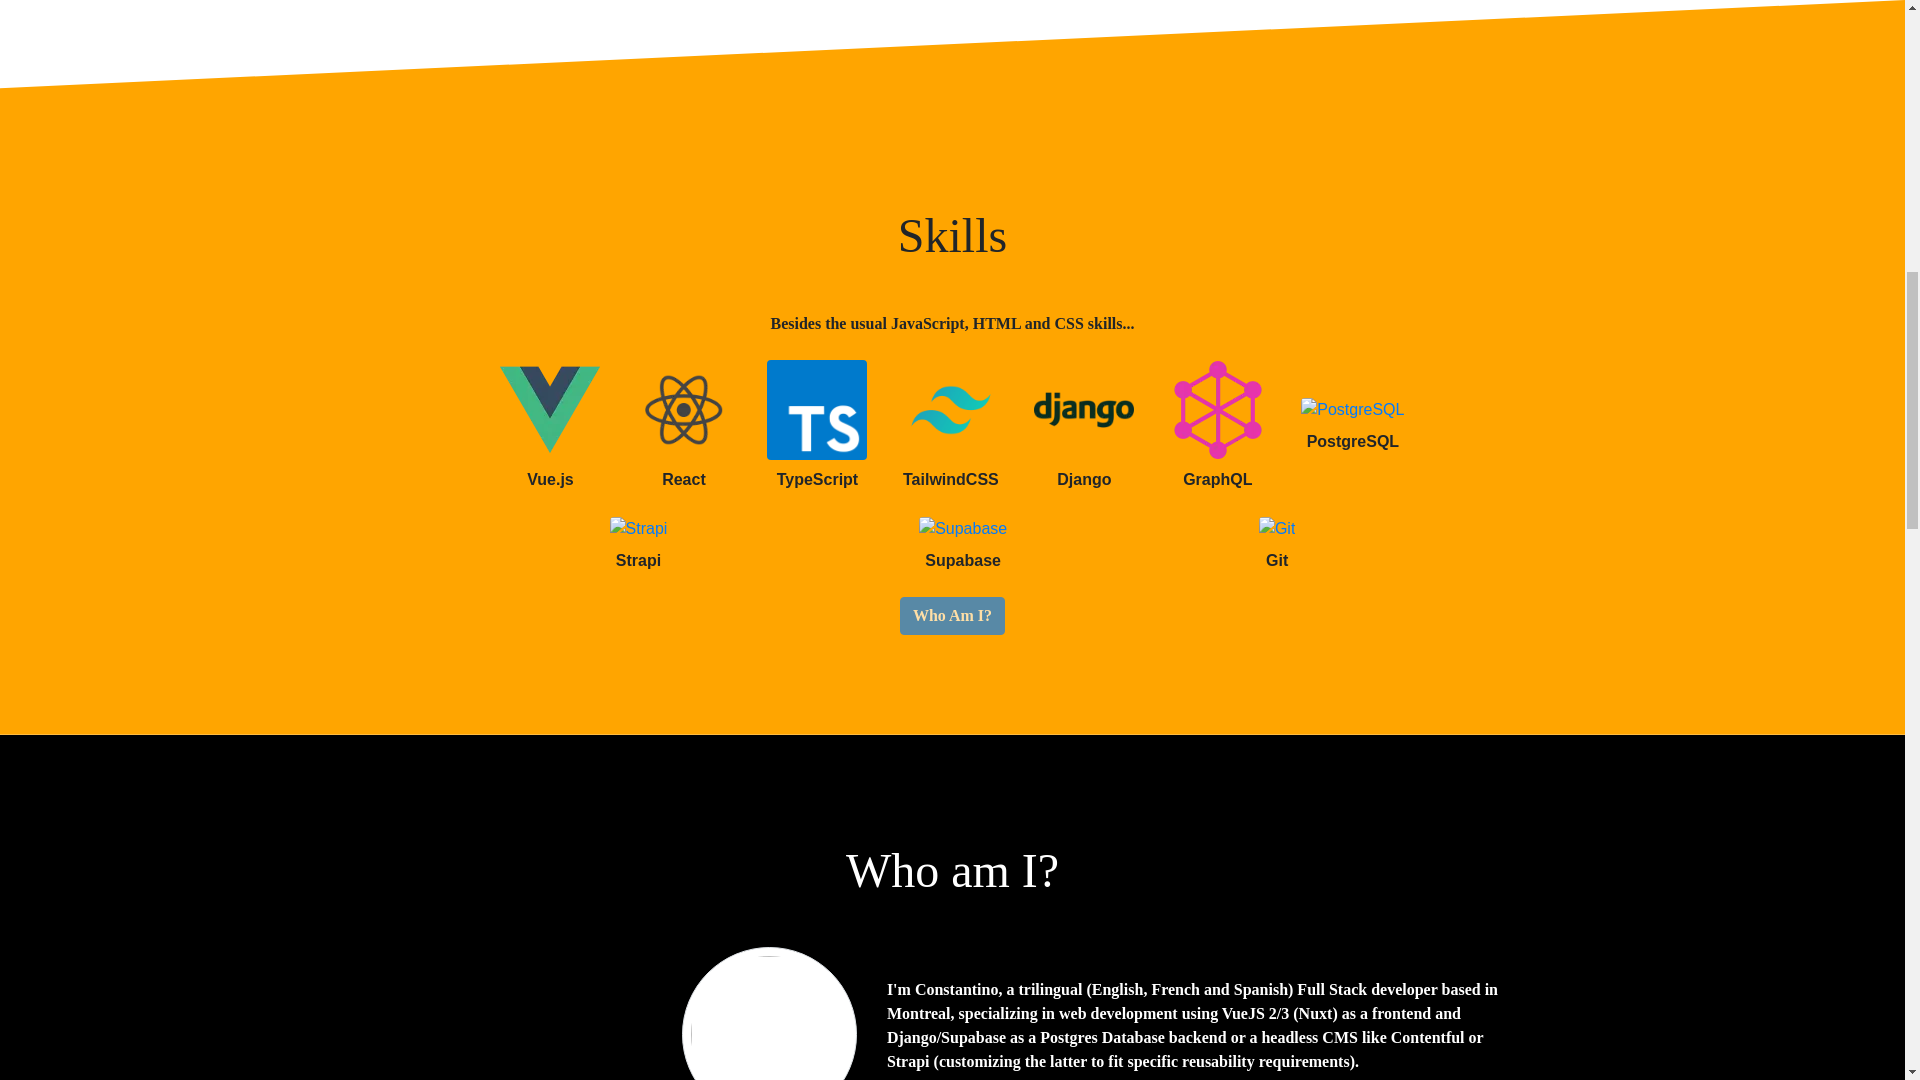  What do you see at coordinates (1276, 529) in the screenshot?
I see `Git` at bounding box center [1276, 529].